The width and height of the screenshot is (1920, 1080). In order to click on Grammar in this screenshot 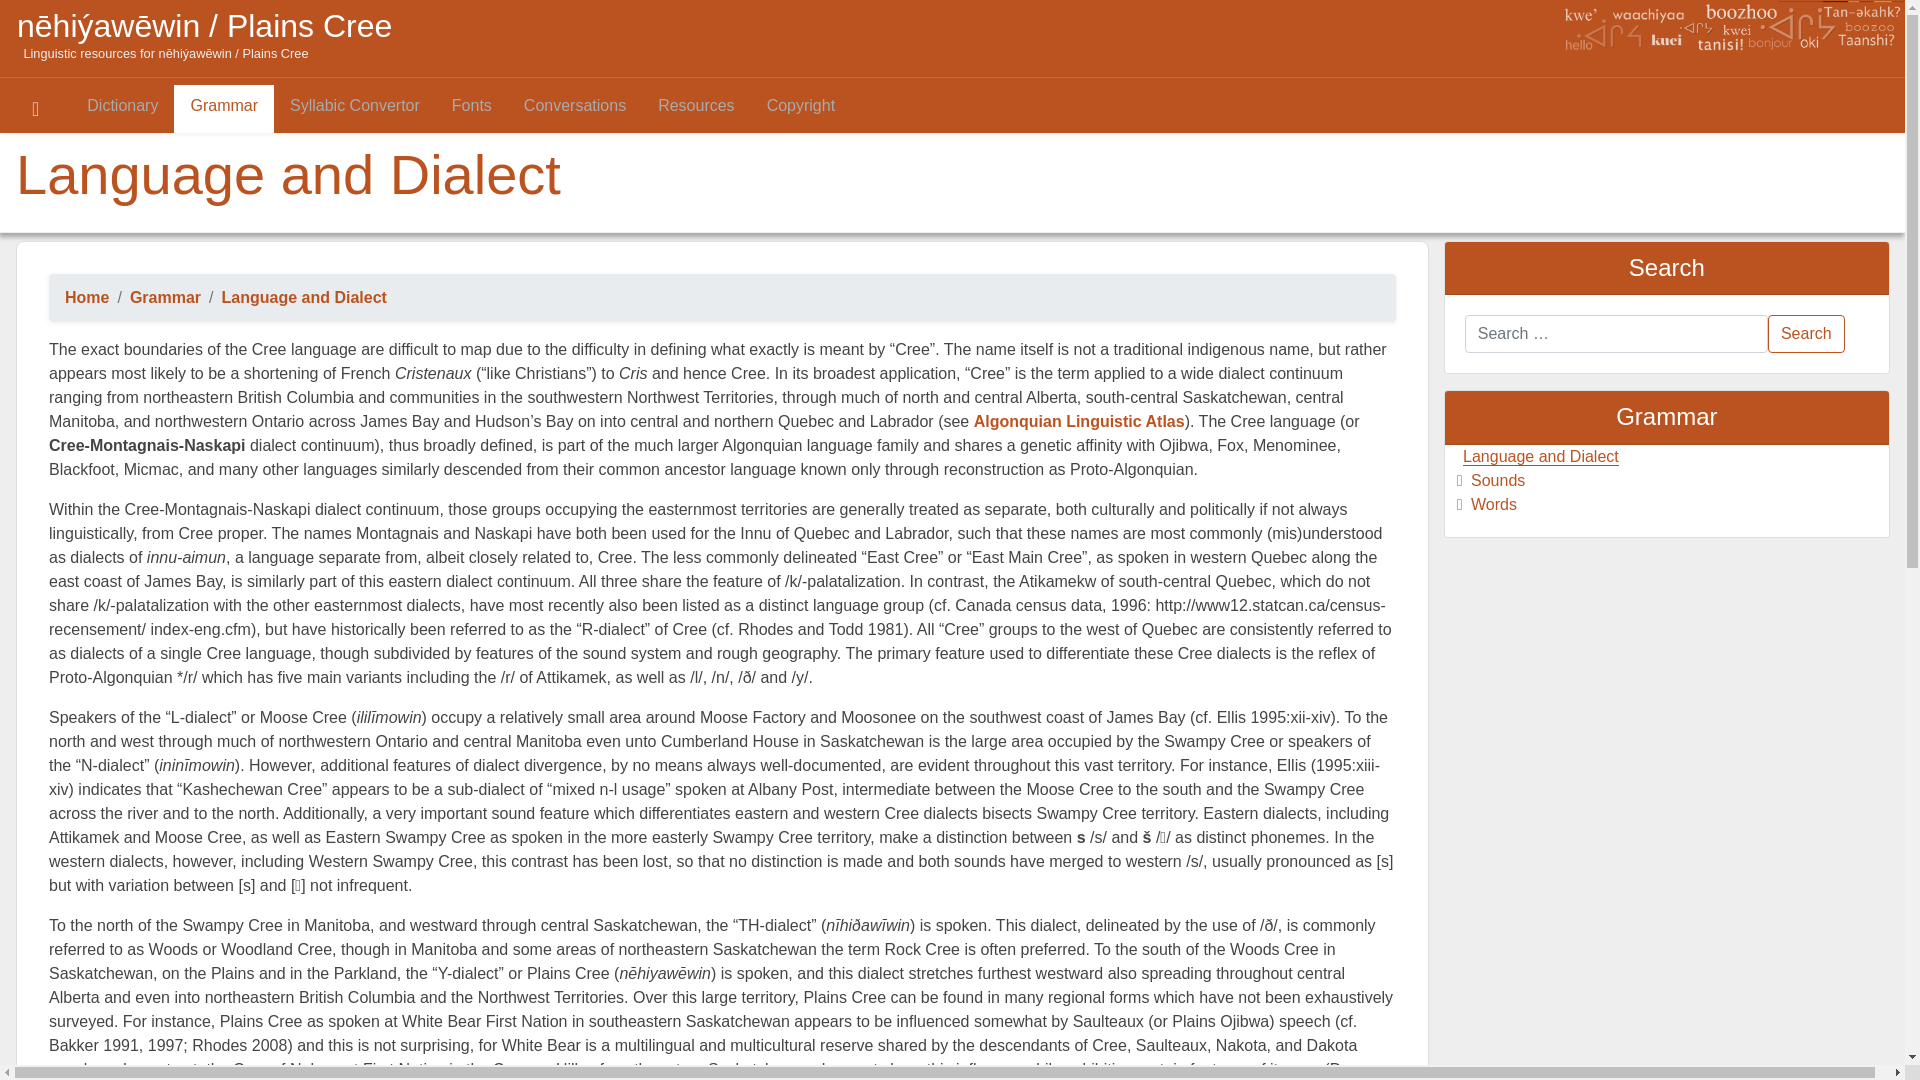, I will do `click(224, 109)`.